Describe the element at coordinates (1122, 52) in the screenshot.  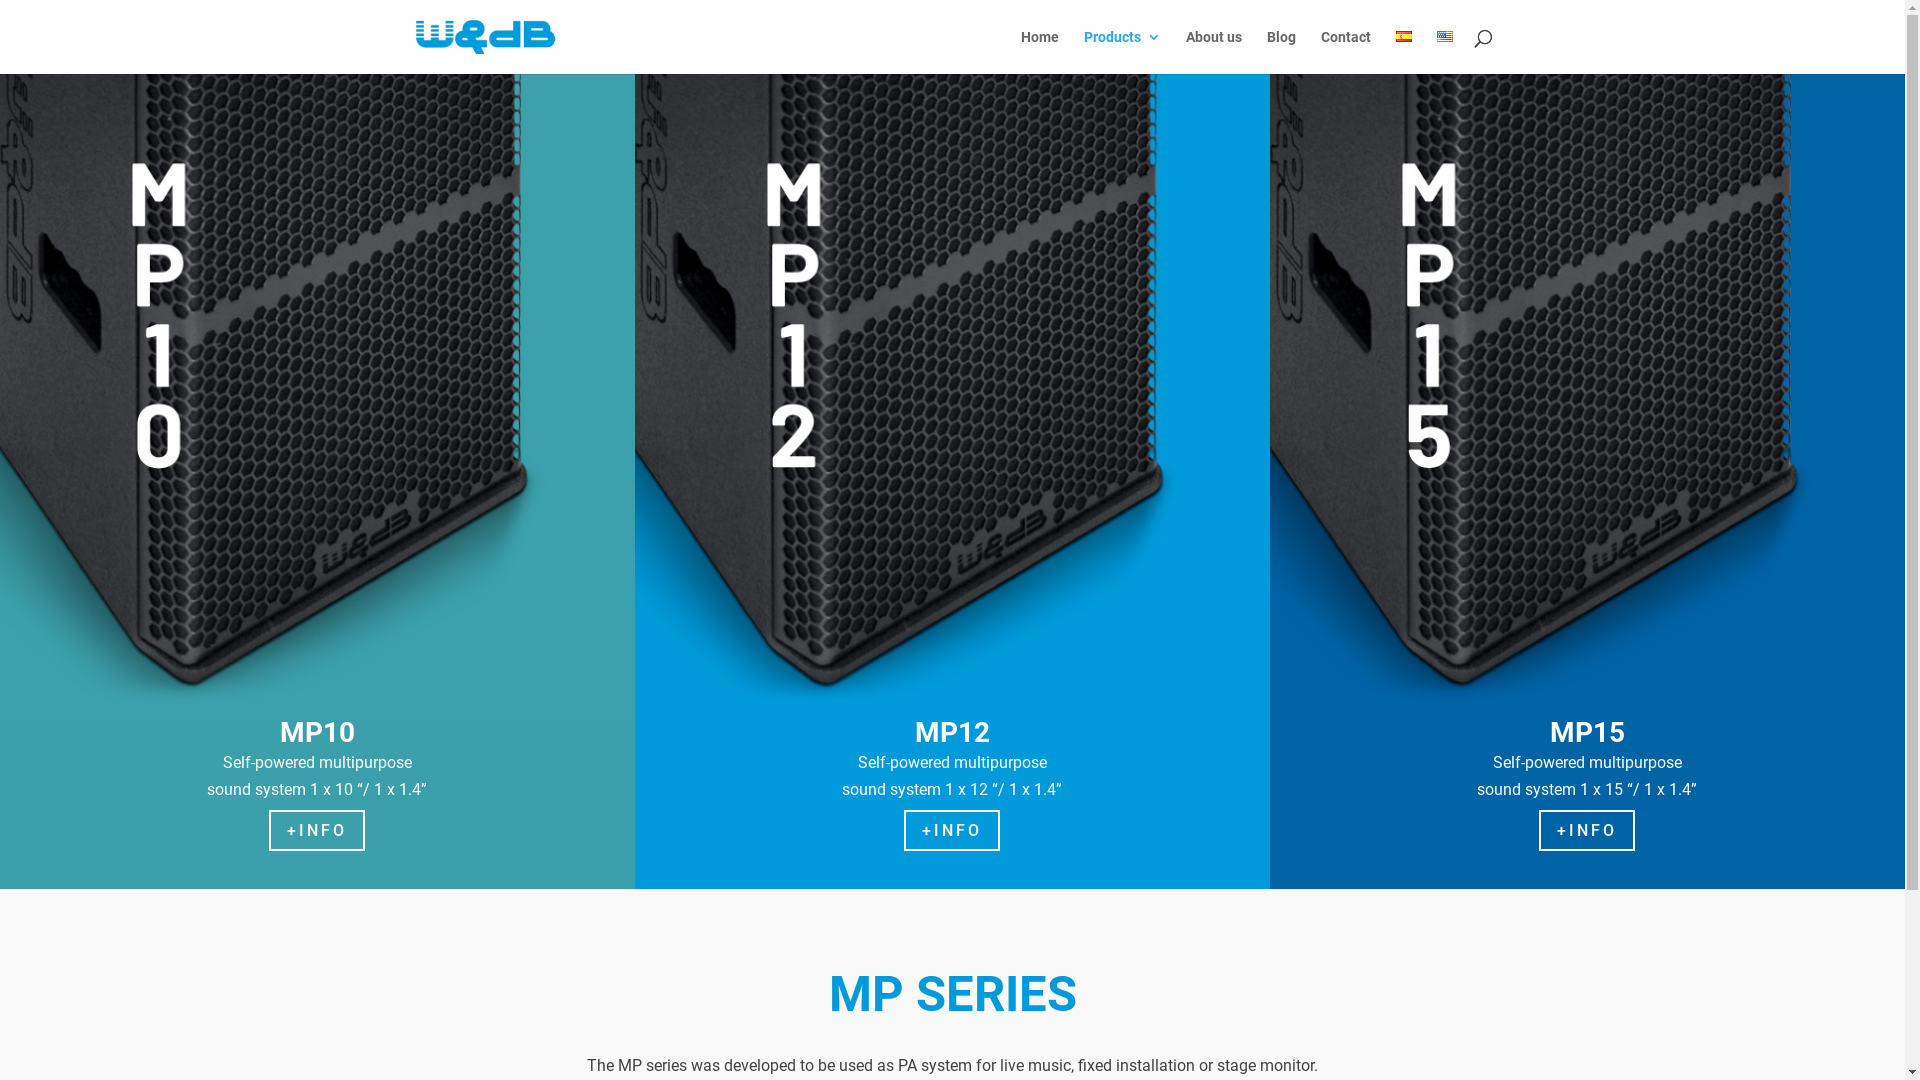
I see `Products` at that location.